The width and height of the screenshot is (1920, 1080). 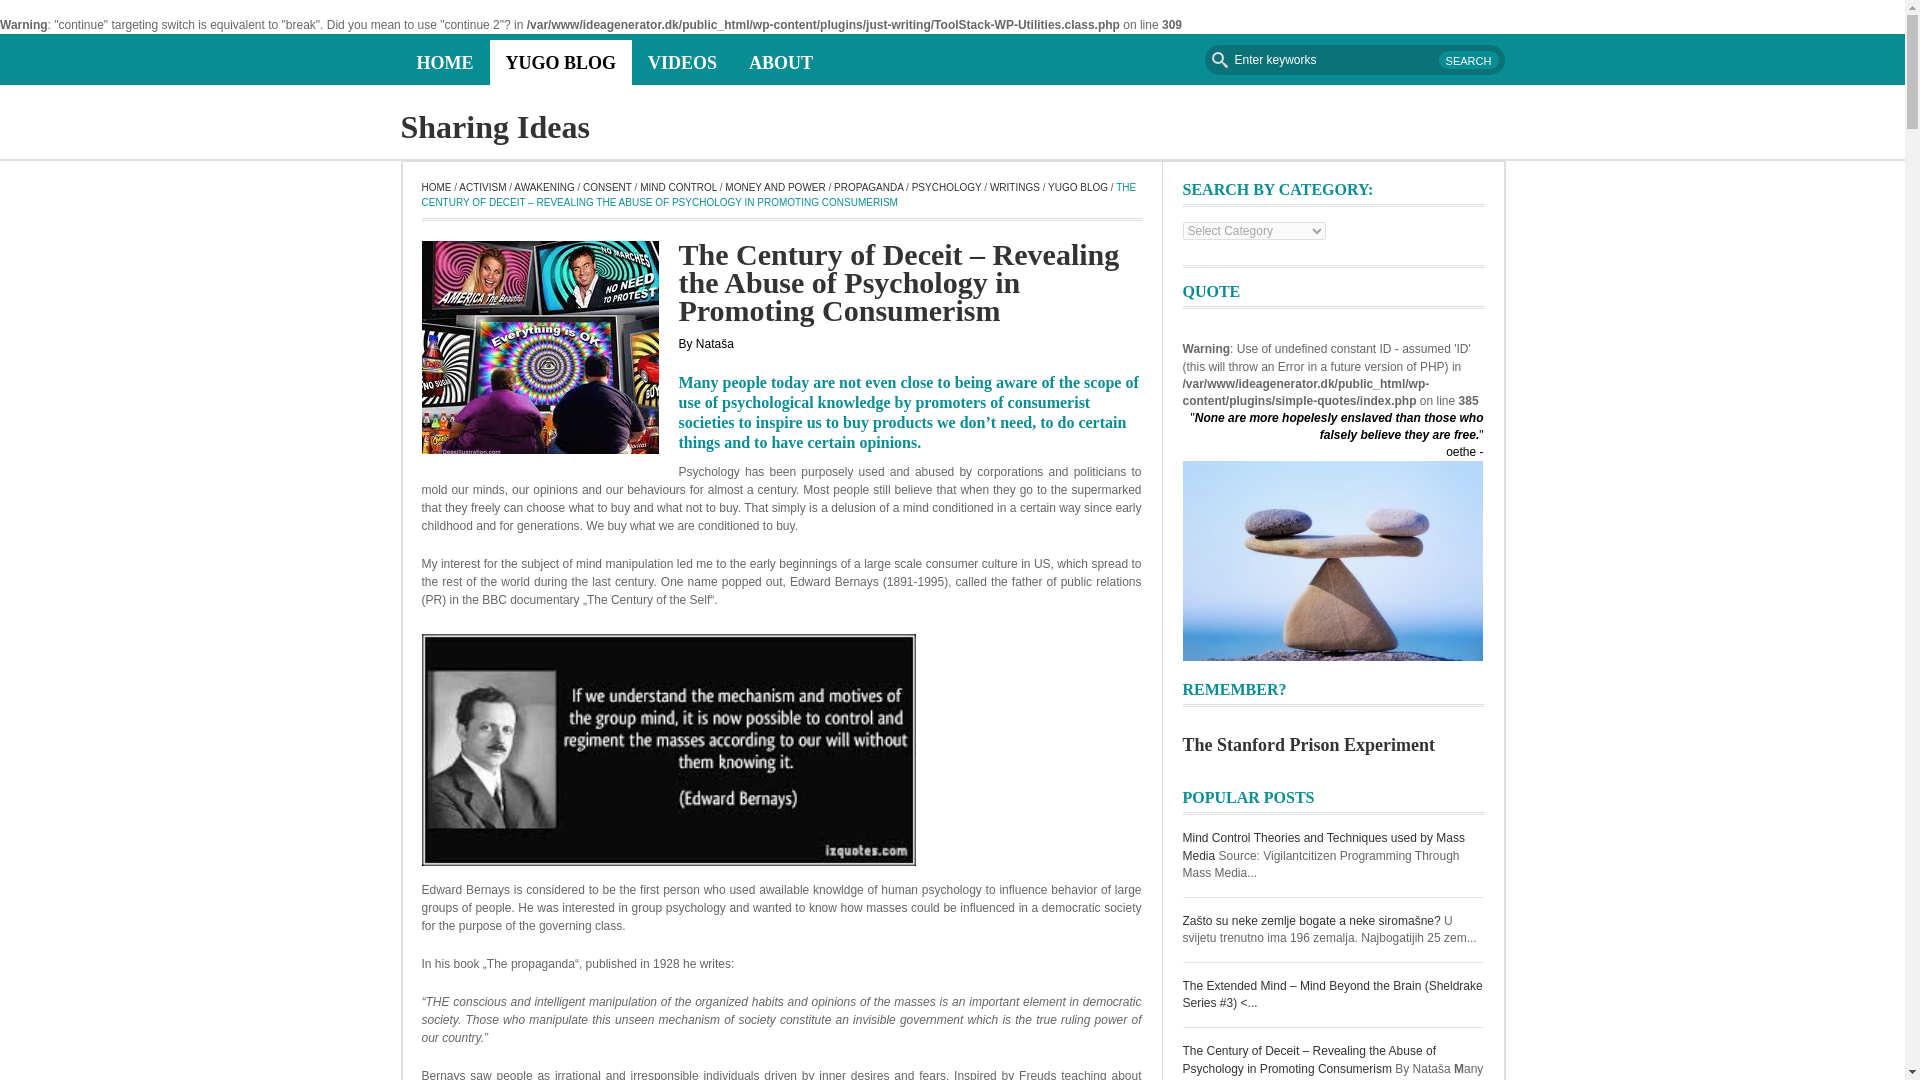 What do you see at coordinates (1322, 846) in the screenshot?
I see `Mind Control Theories and Techniques used by Mass Media` at bounding box center [1322, 846].